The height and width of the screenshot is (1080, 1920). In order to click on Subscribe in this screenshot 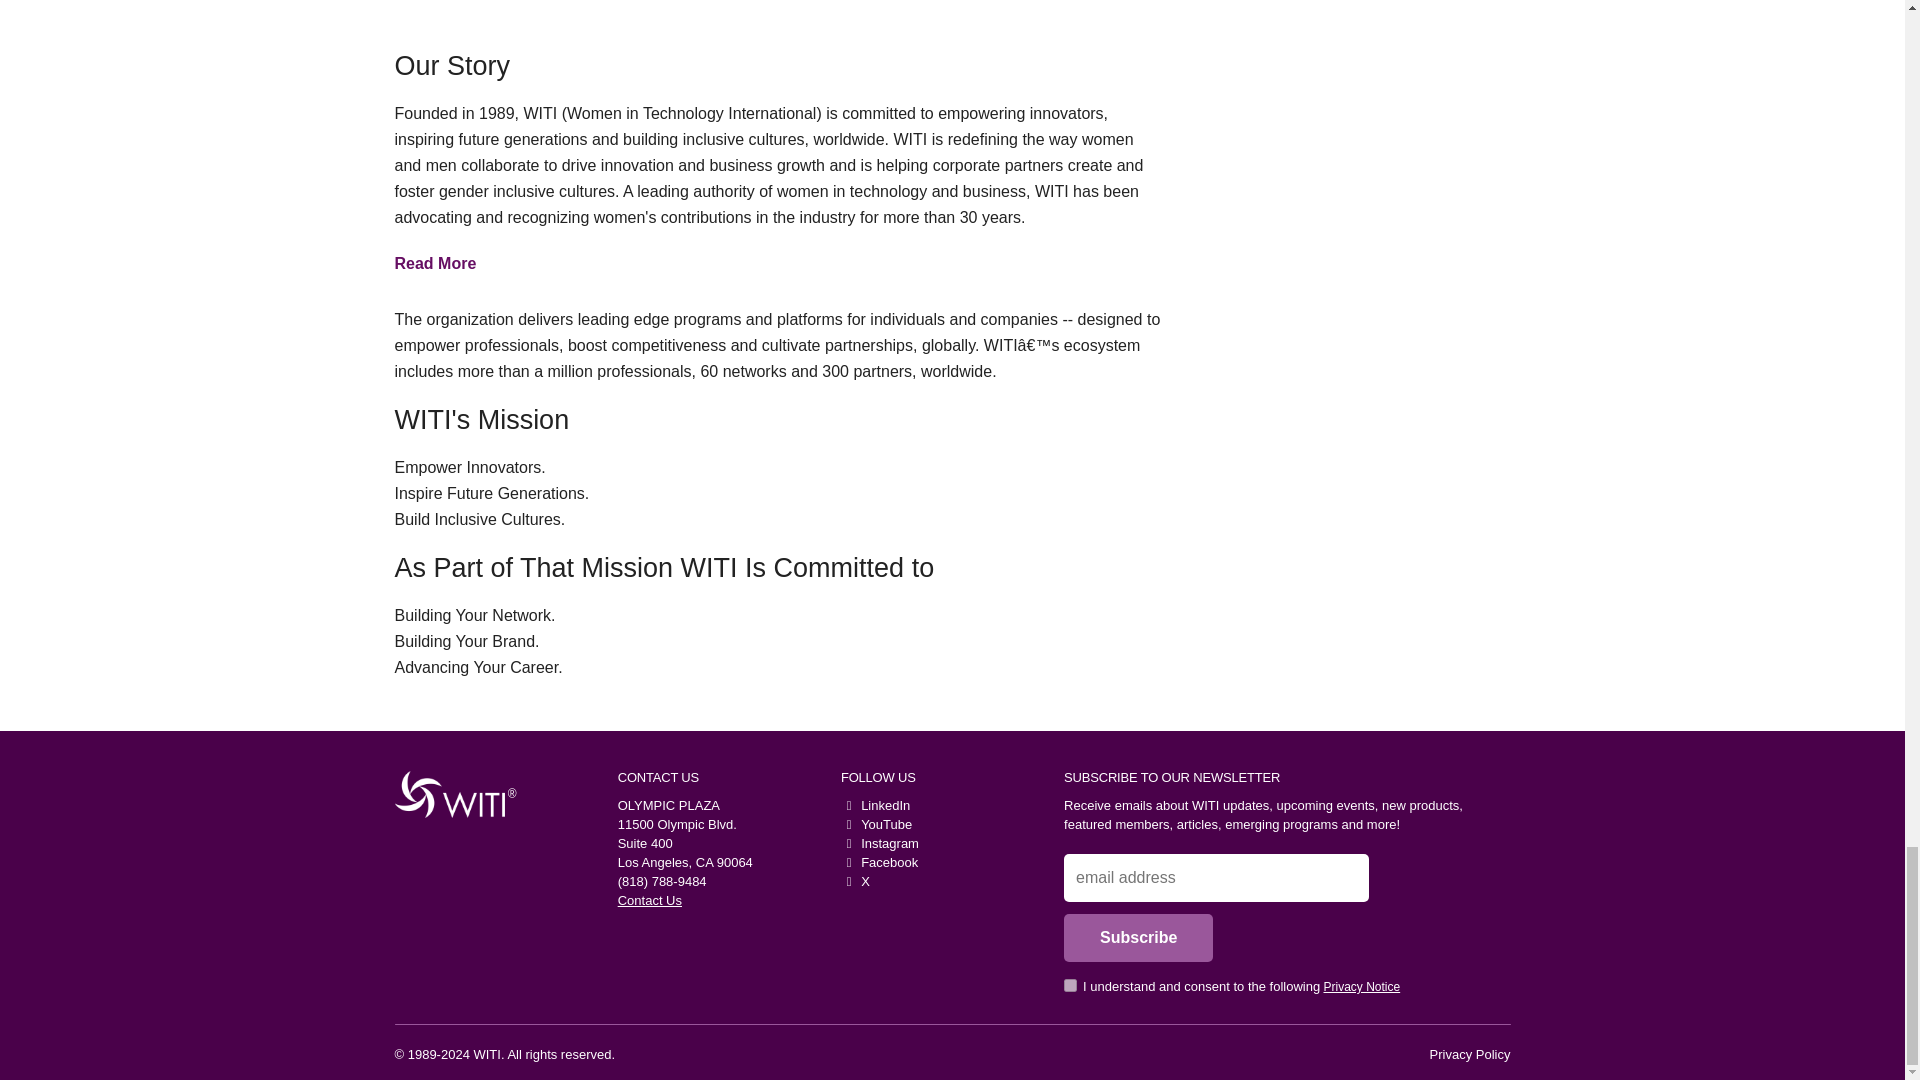, I will do `click(1138, 938)`.